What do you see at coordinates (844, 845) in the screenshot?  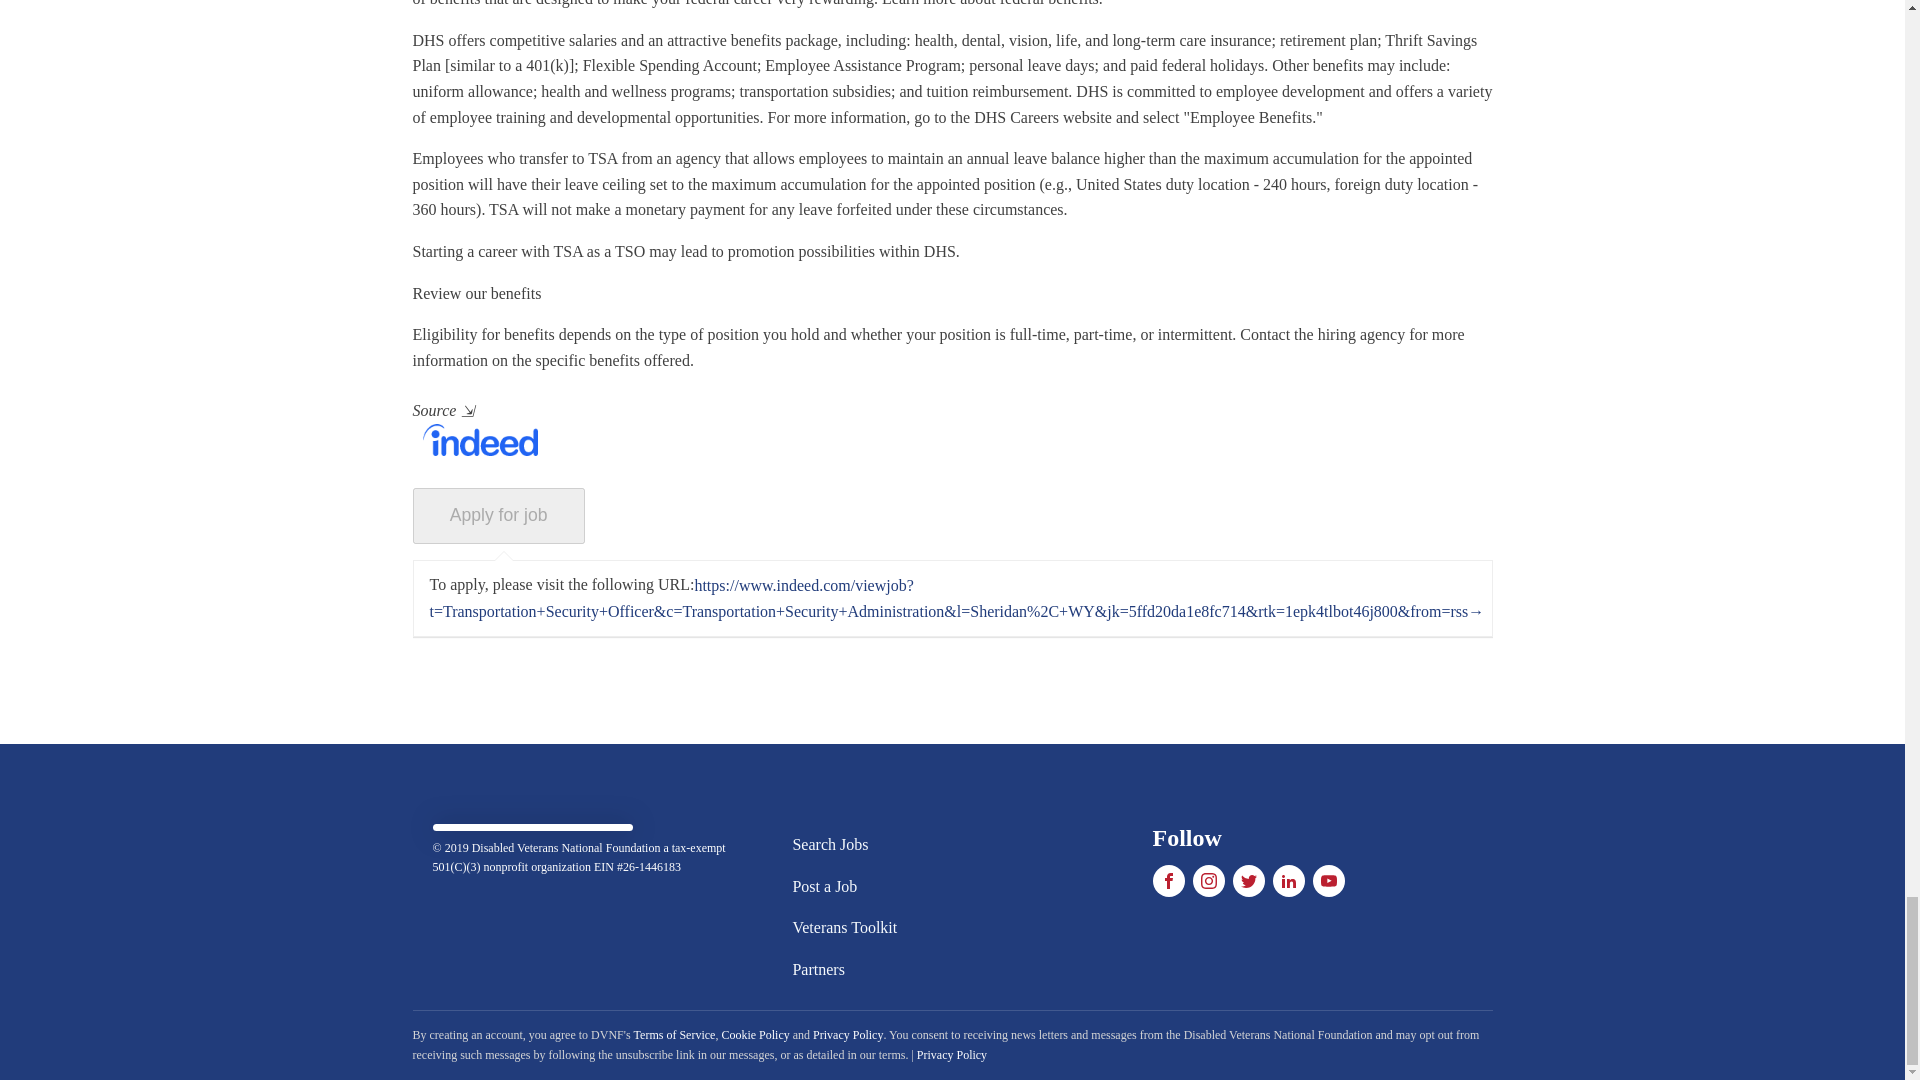 I see `Search Jobs` at bounding box center [844, 845].